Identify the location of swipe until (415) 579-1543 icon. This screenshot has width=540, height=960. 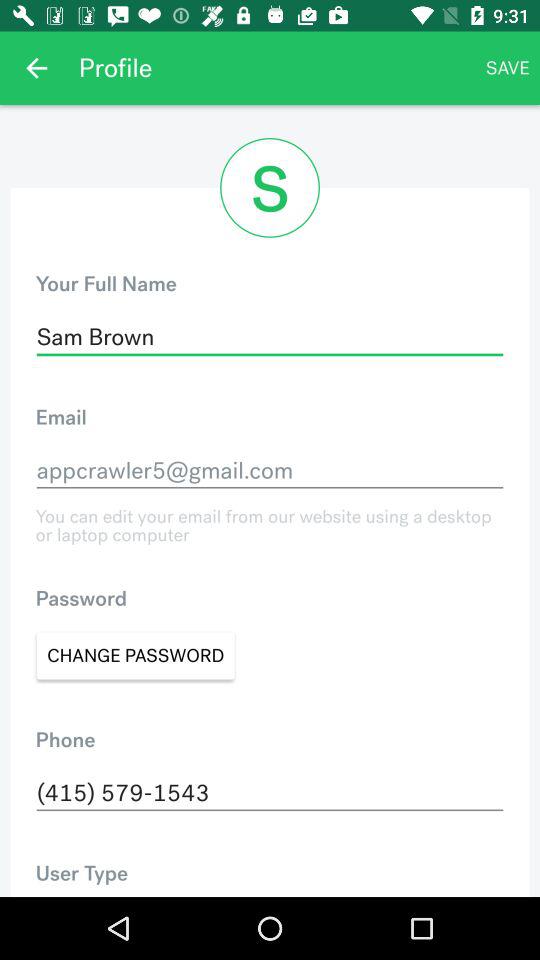
(270, 793).